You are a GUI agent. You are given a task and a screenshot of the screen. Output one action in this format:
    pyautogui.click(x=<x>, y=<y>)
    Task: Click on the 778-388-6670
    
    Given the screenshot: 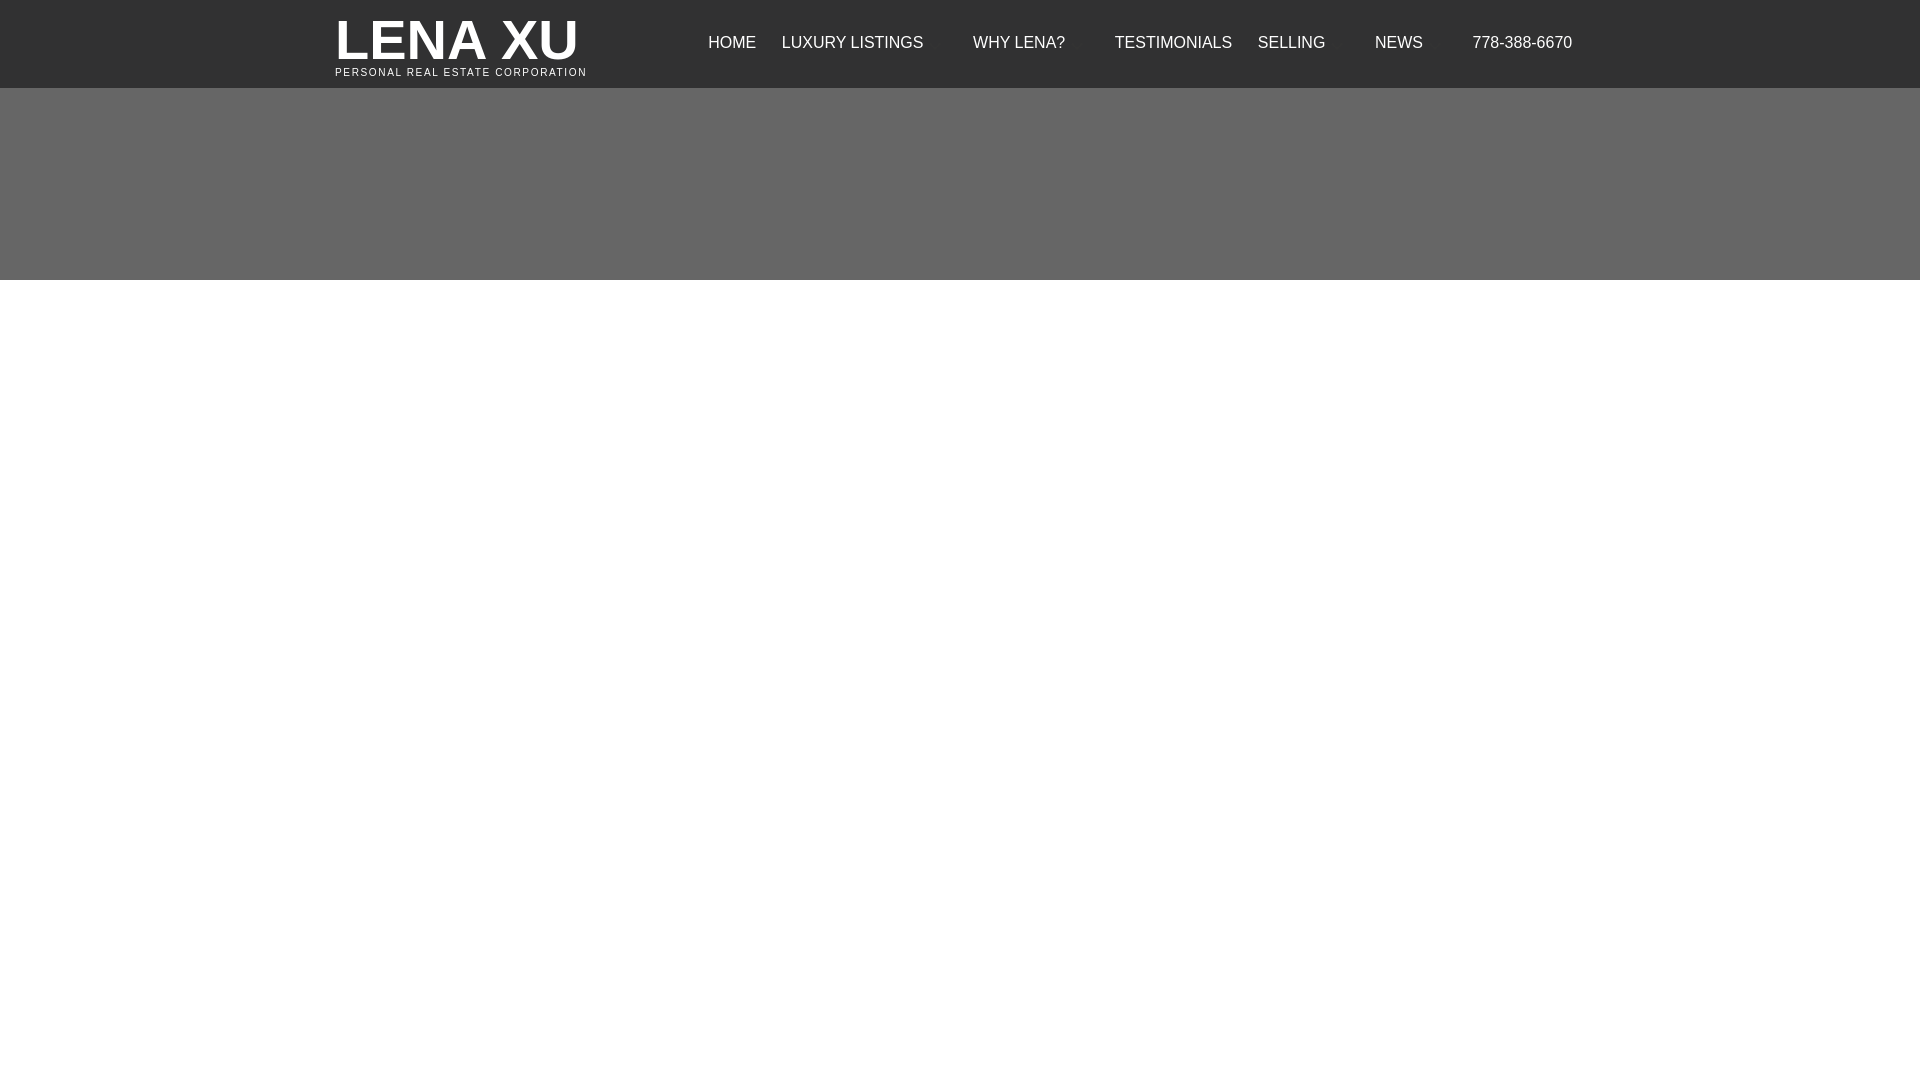 What is the action you would take?
    pyautogui.click(x=1398, y=44)
    